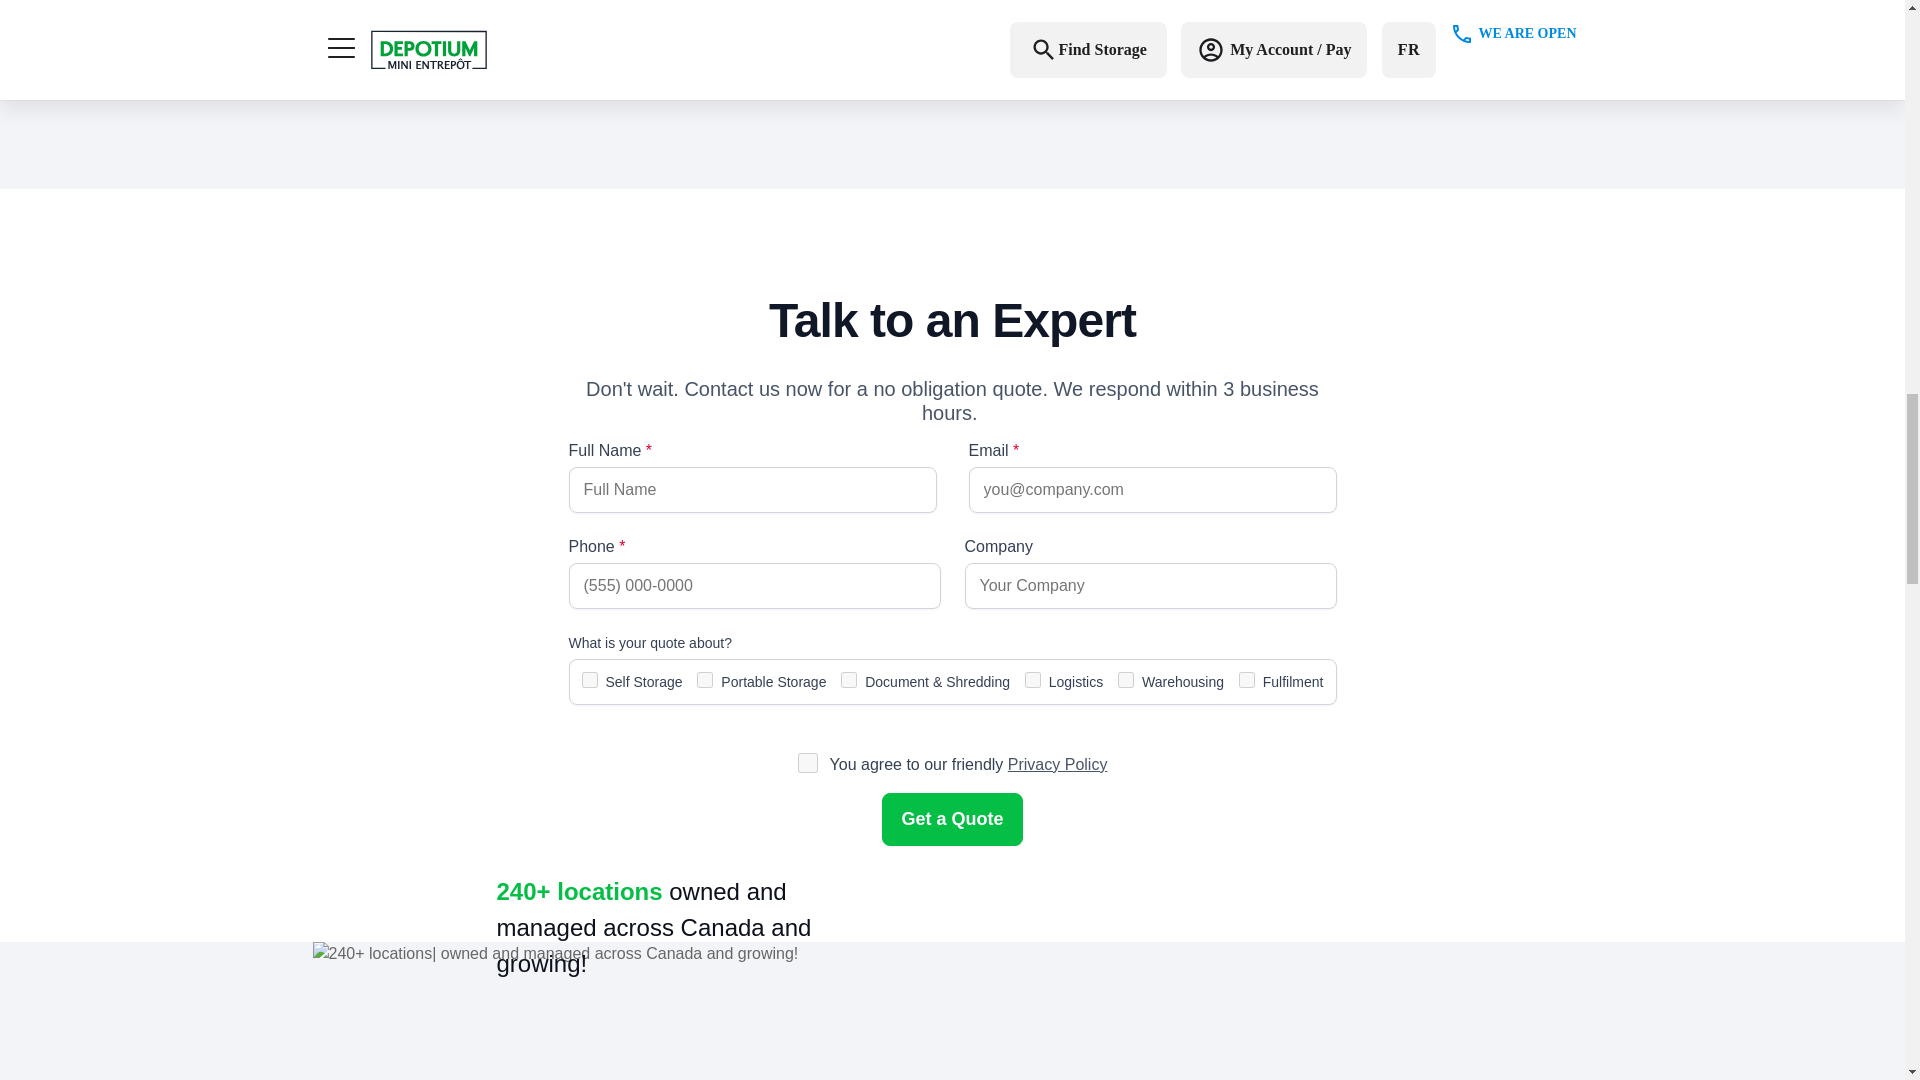 This screenshot has height=1080, width=1920. What do you see at coordinates (1032, 679) in the screenshot?
I see `Logistics` at bounding box center [1032, 679].